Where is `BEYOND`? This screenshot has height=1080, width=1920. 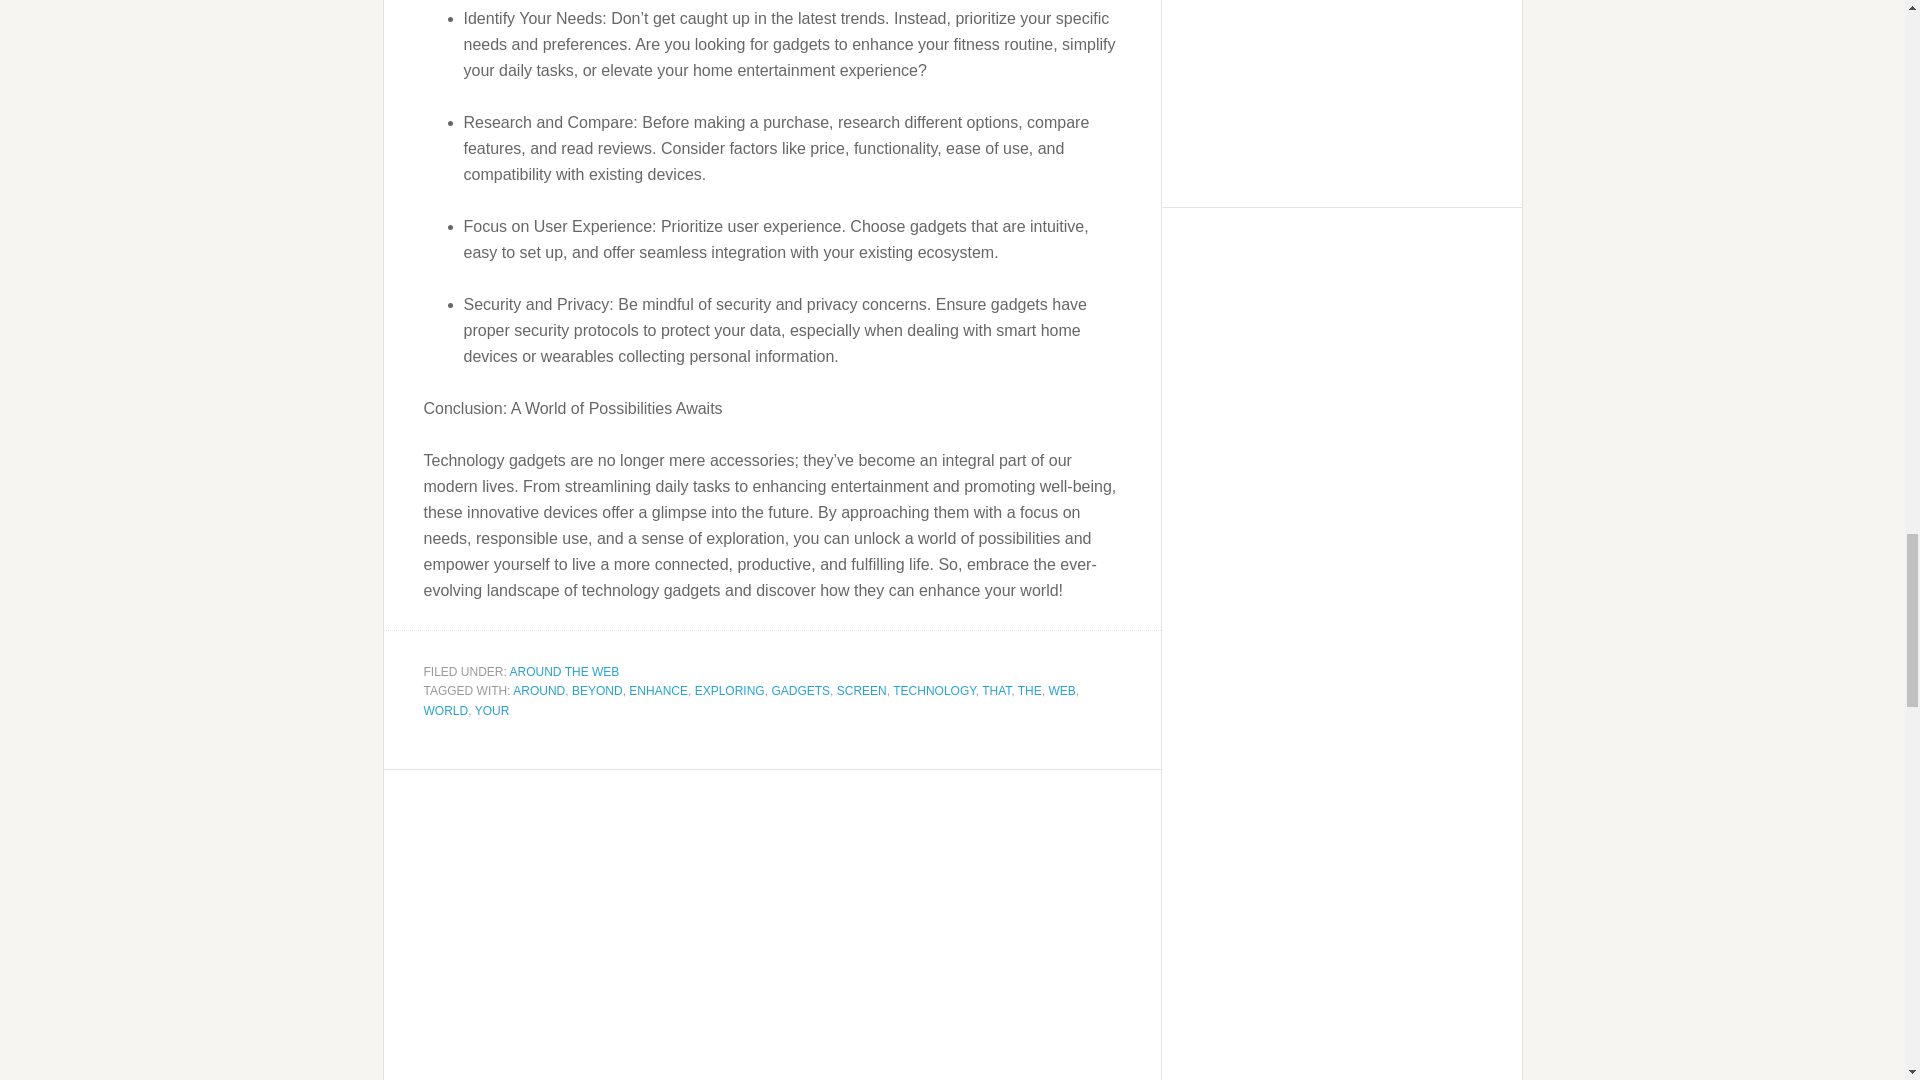
BEYOND is located at coordinates (597, 690).